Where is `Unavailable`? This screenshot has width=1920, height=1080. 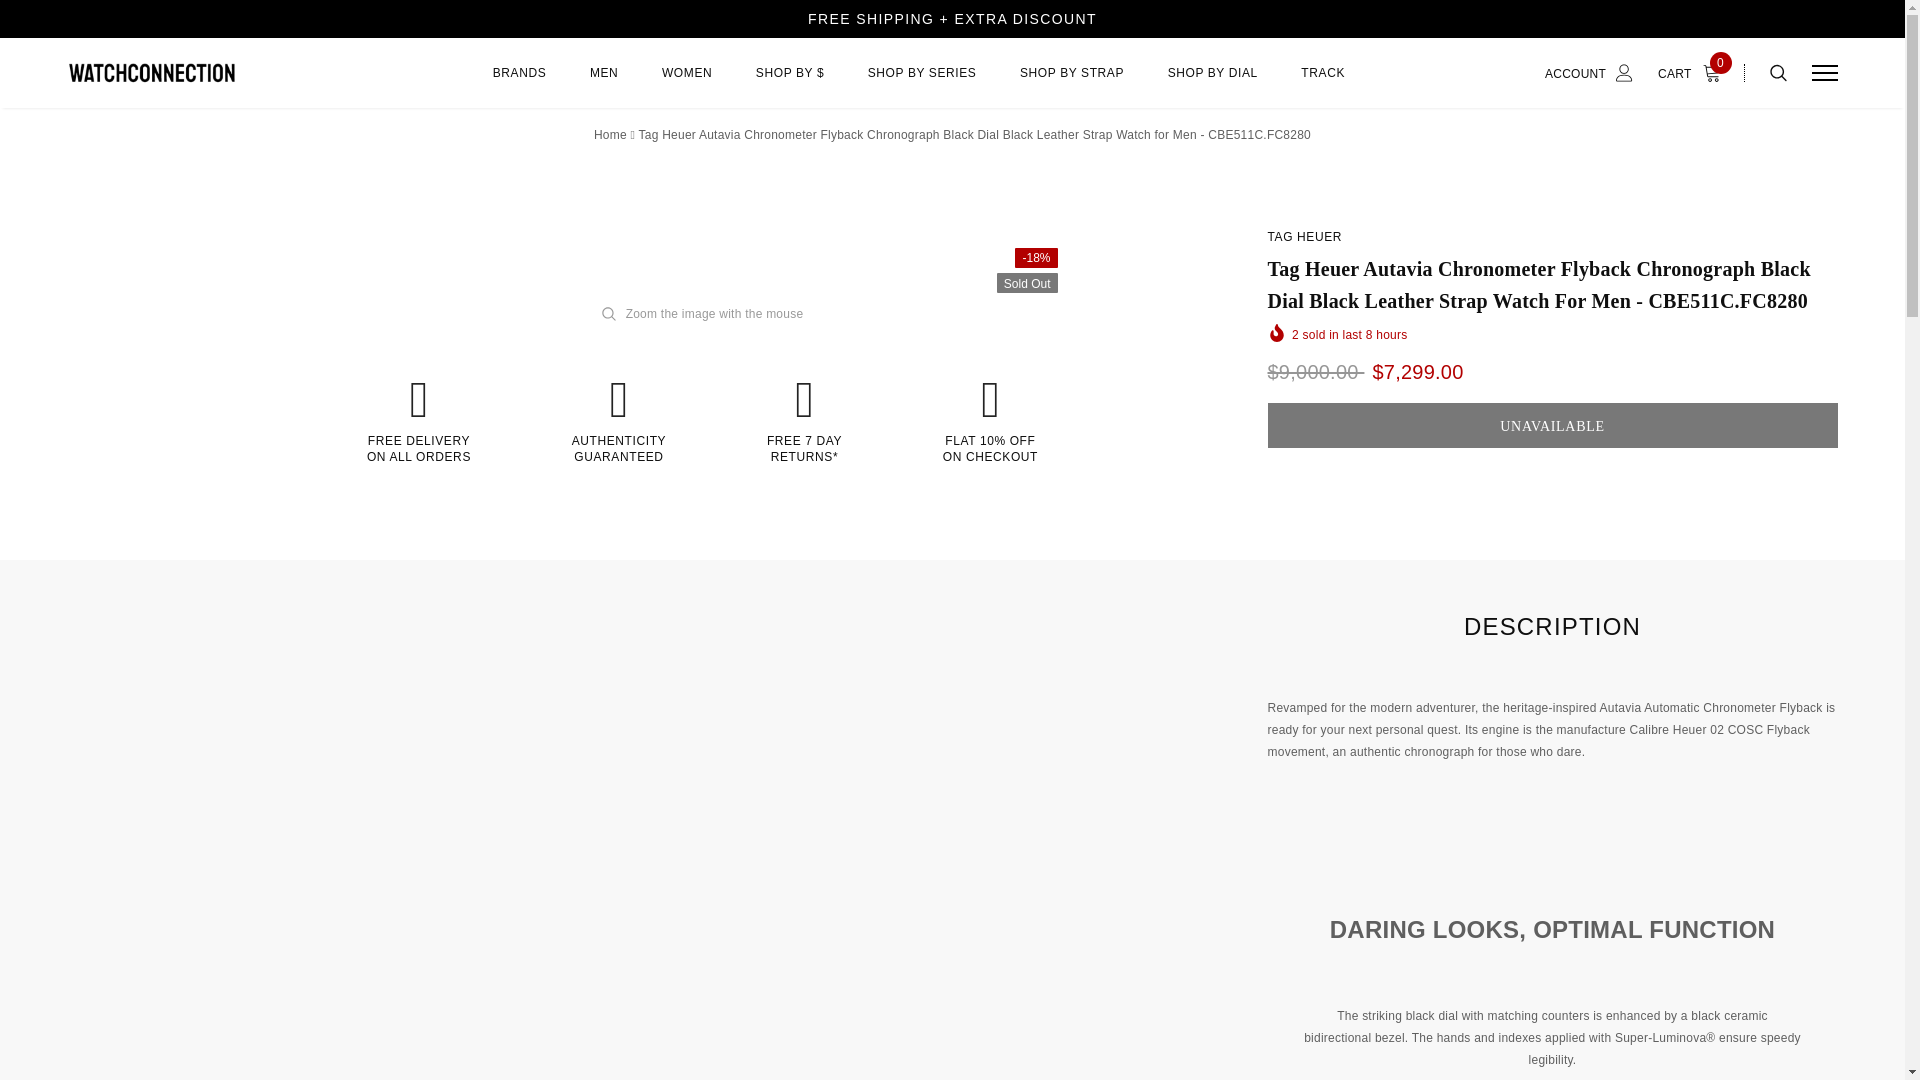 Unavailable is located at coordinates (1552, 425).